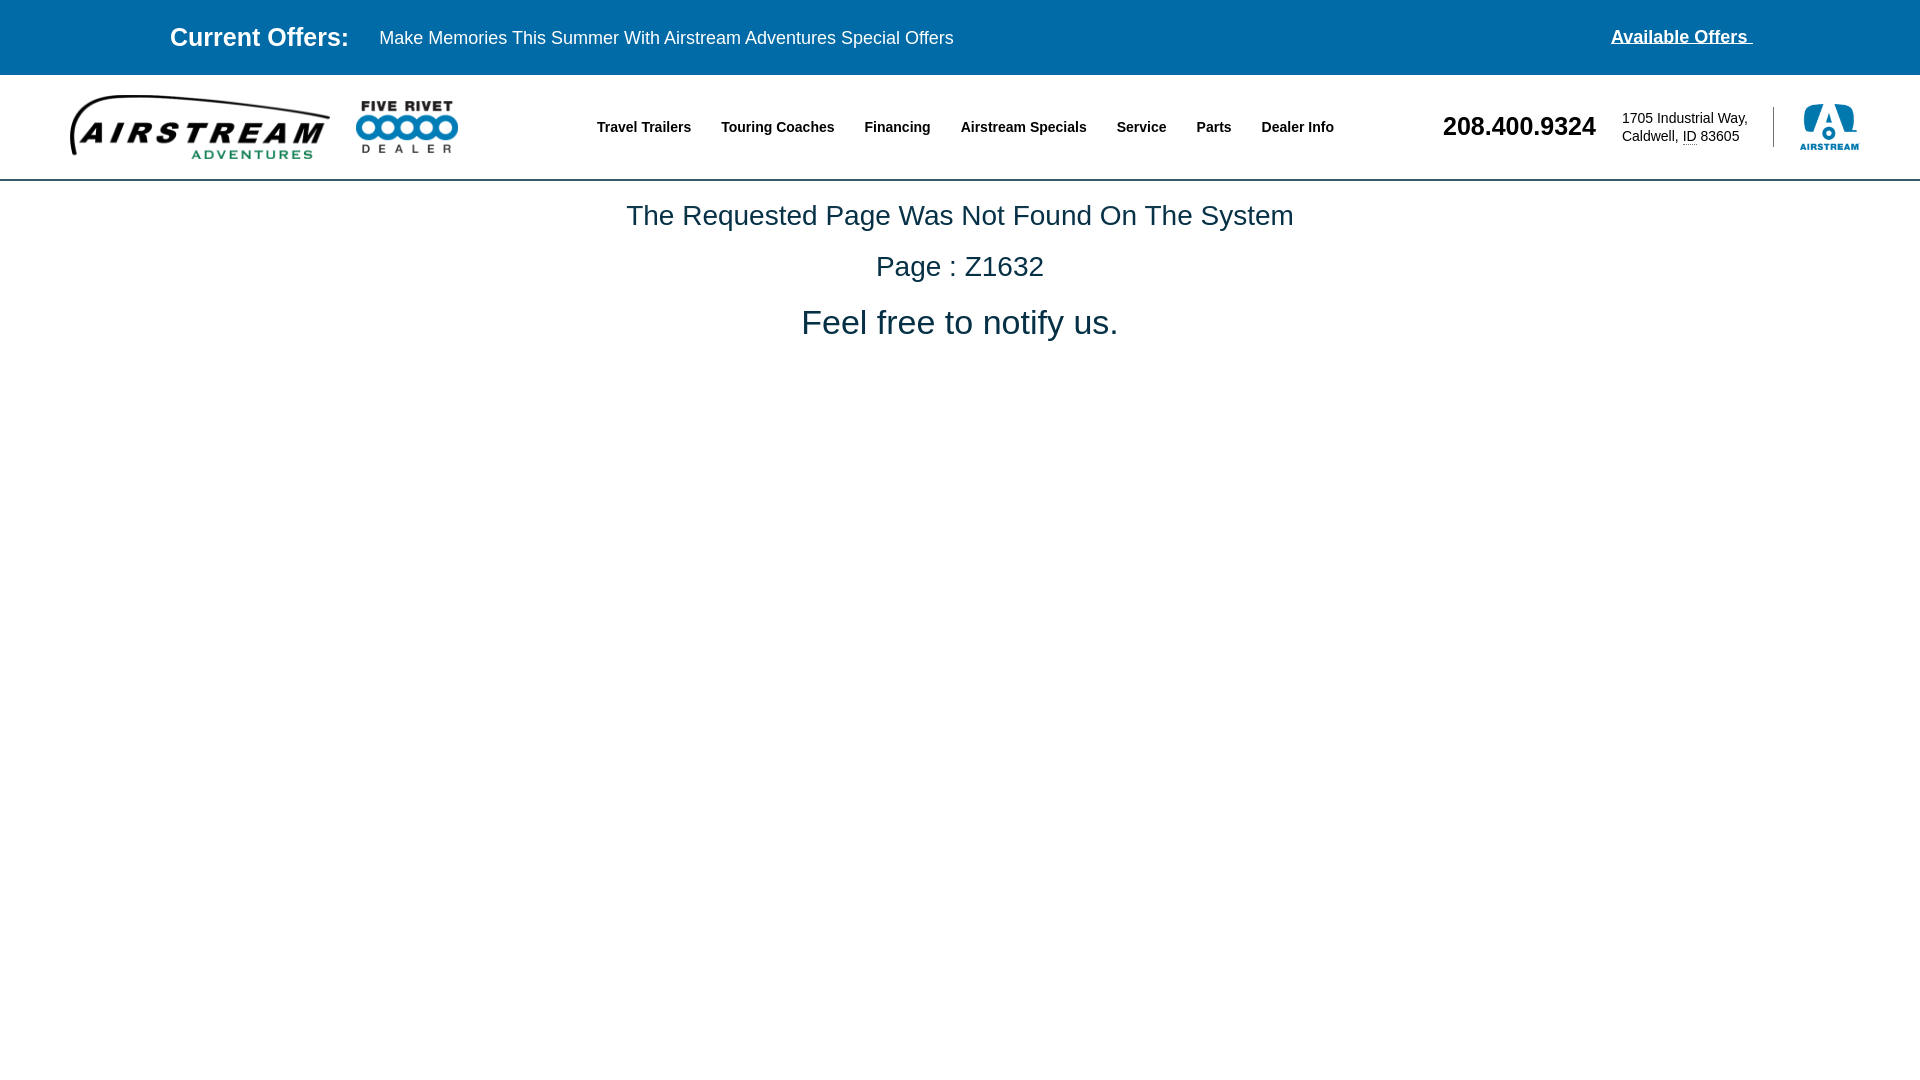 The image size is (1920, 1080). What do you see at coordinates (1681, 37) in the screenshot?
I see `Discover Current Offers in Caldwell, ID` at bounding box center [1681, 37].